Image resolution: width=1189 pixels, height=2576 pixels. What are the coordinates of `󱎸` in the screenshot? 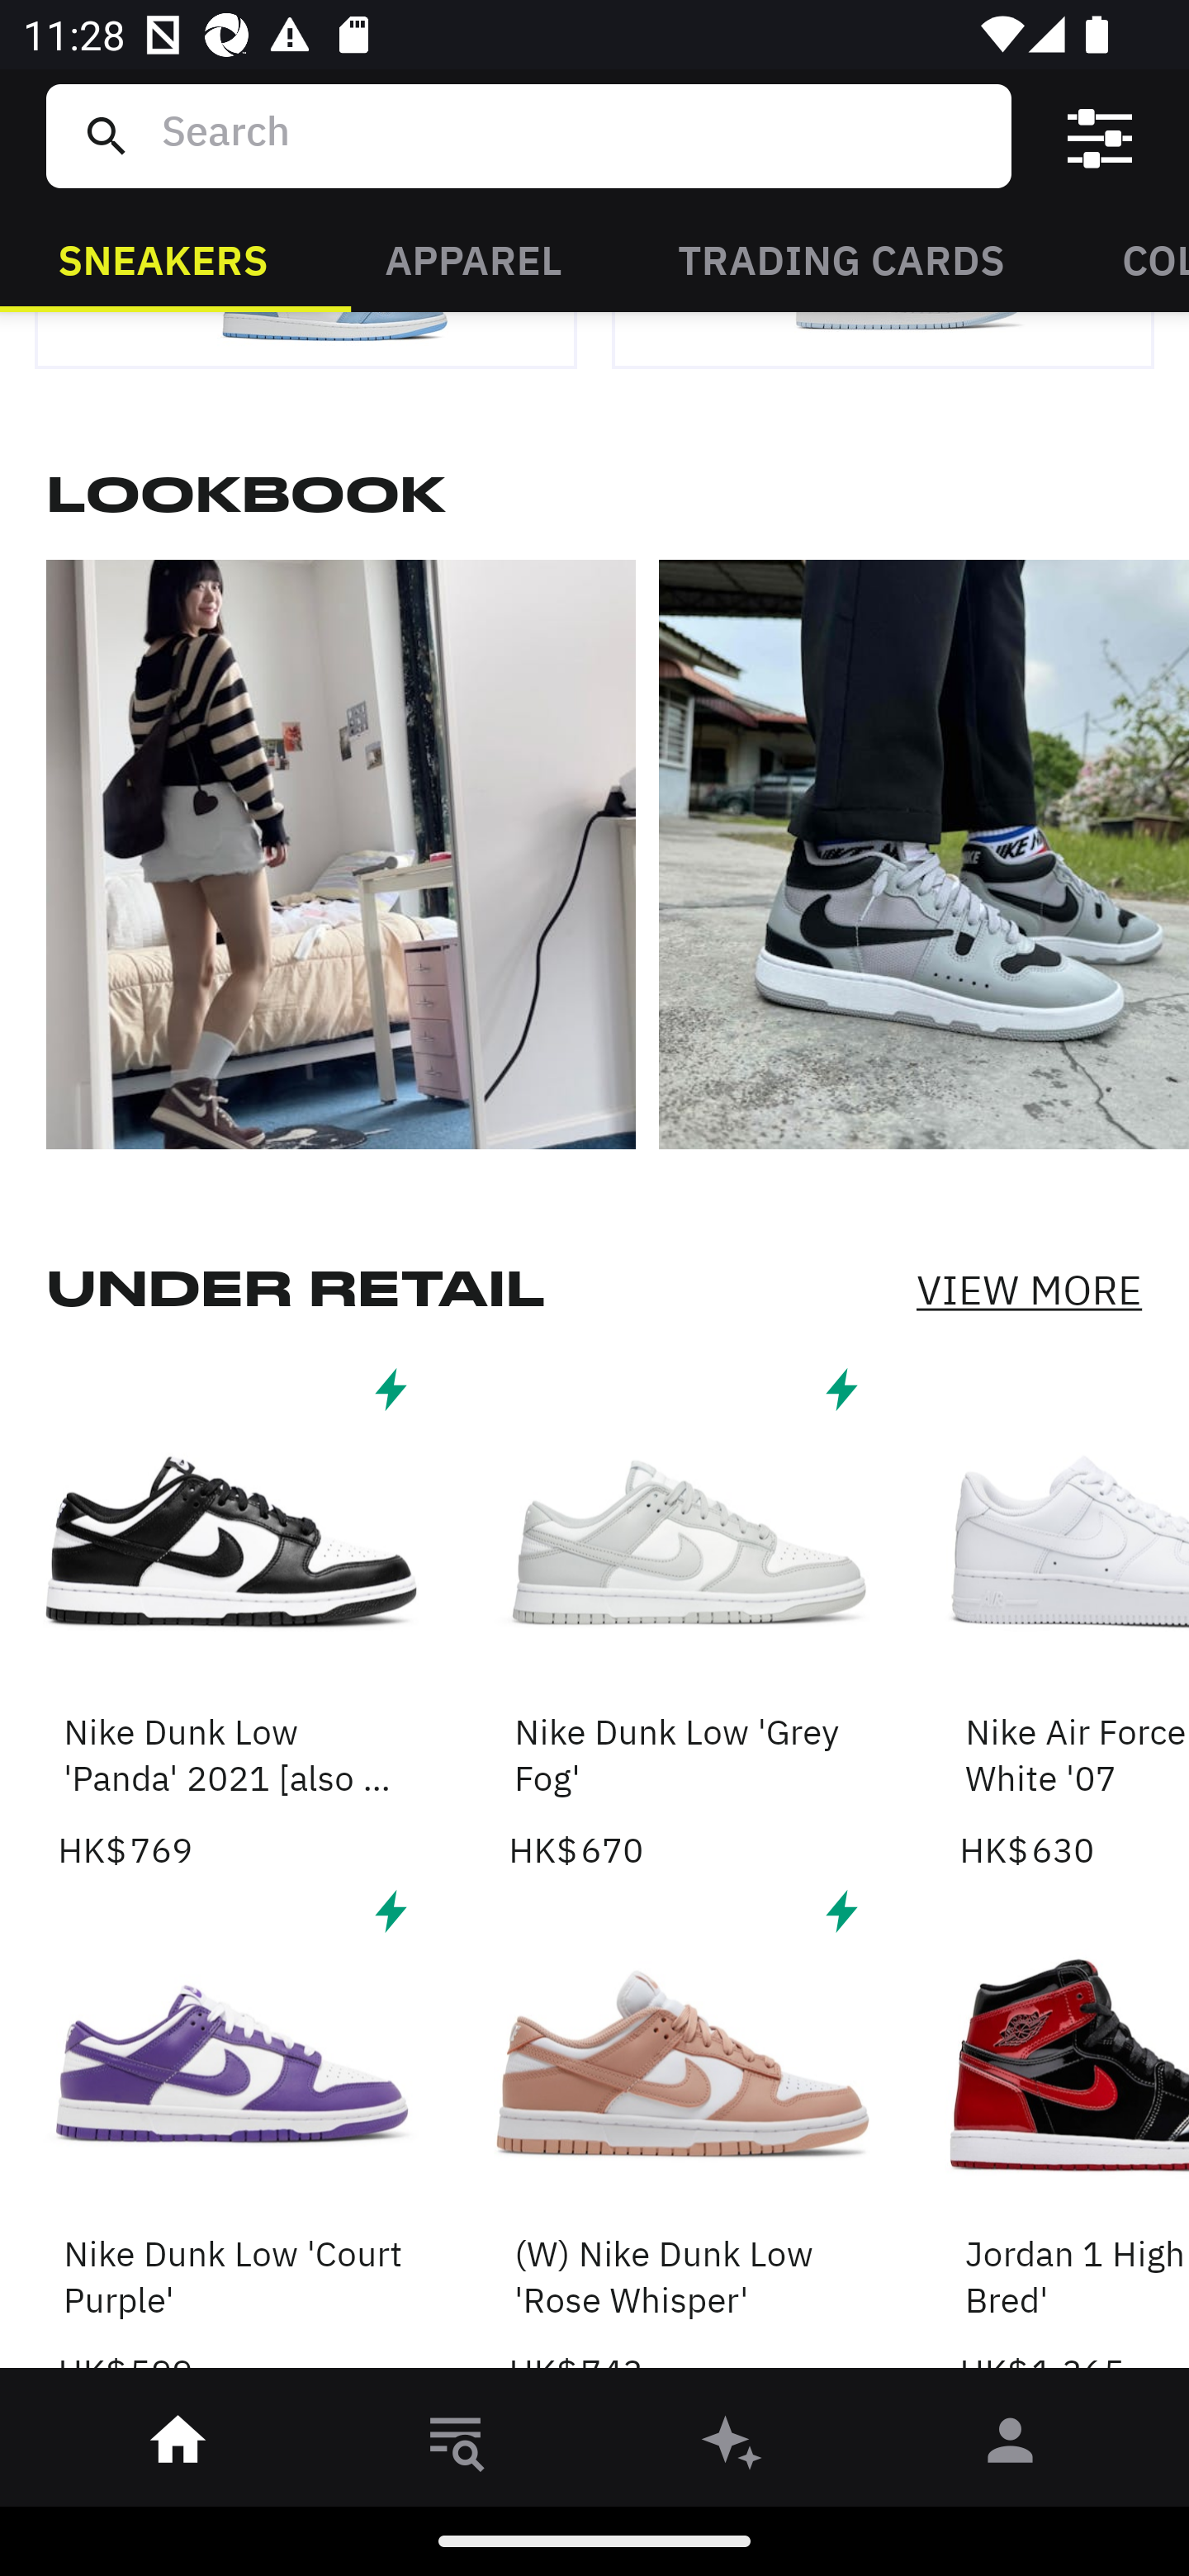 It's located at (456, 2446).